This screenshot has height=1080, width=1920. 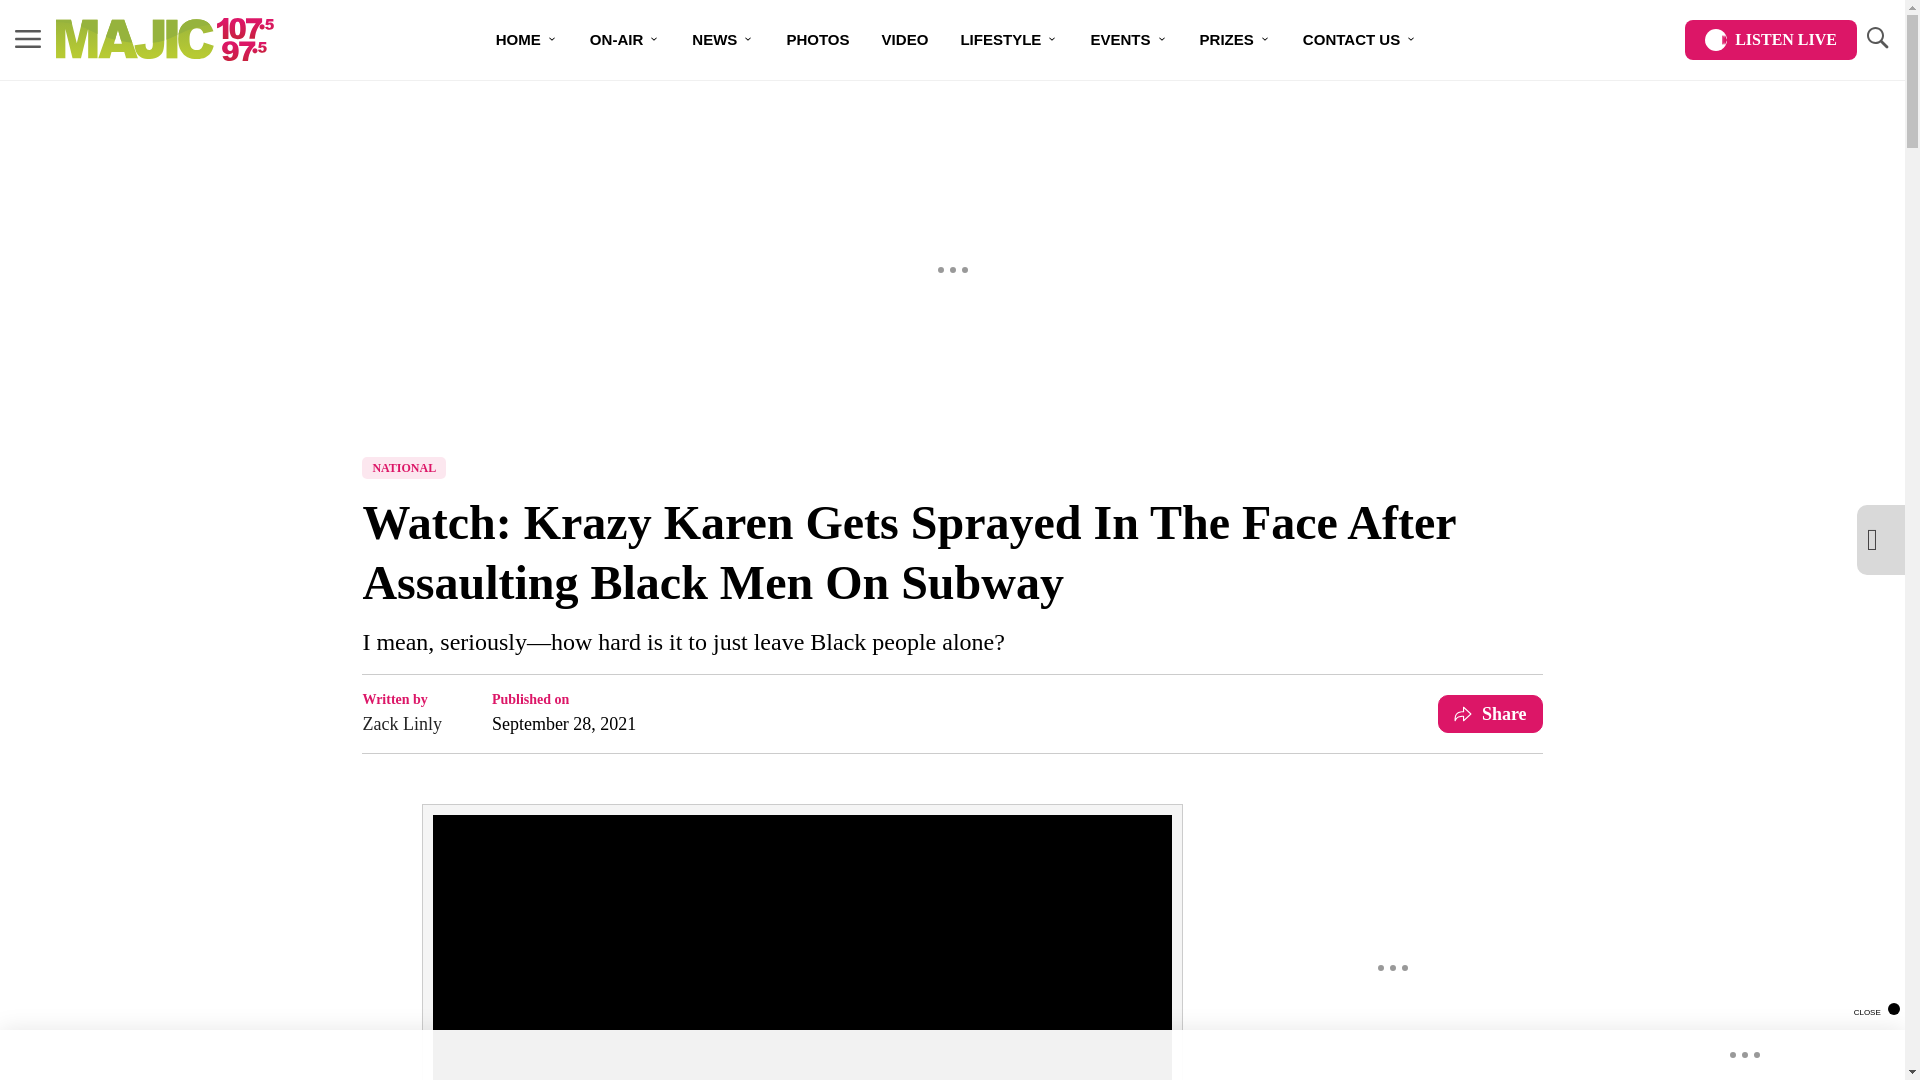 I want to click on LISTEN LIVE, so click(x=1770, y=40).